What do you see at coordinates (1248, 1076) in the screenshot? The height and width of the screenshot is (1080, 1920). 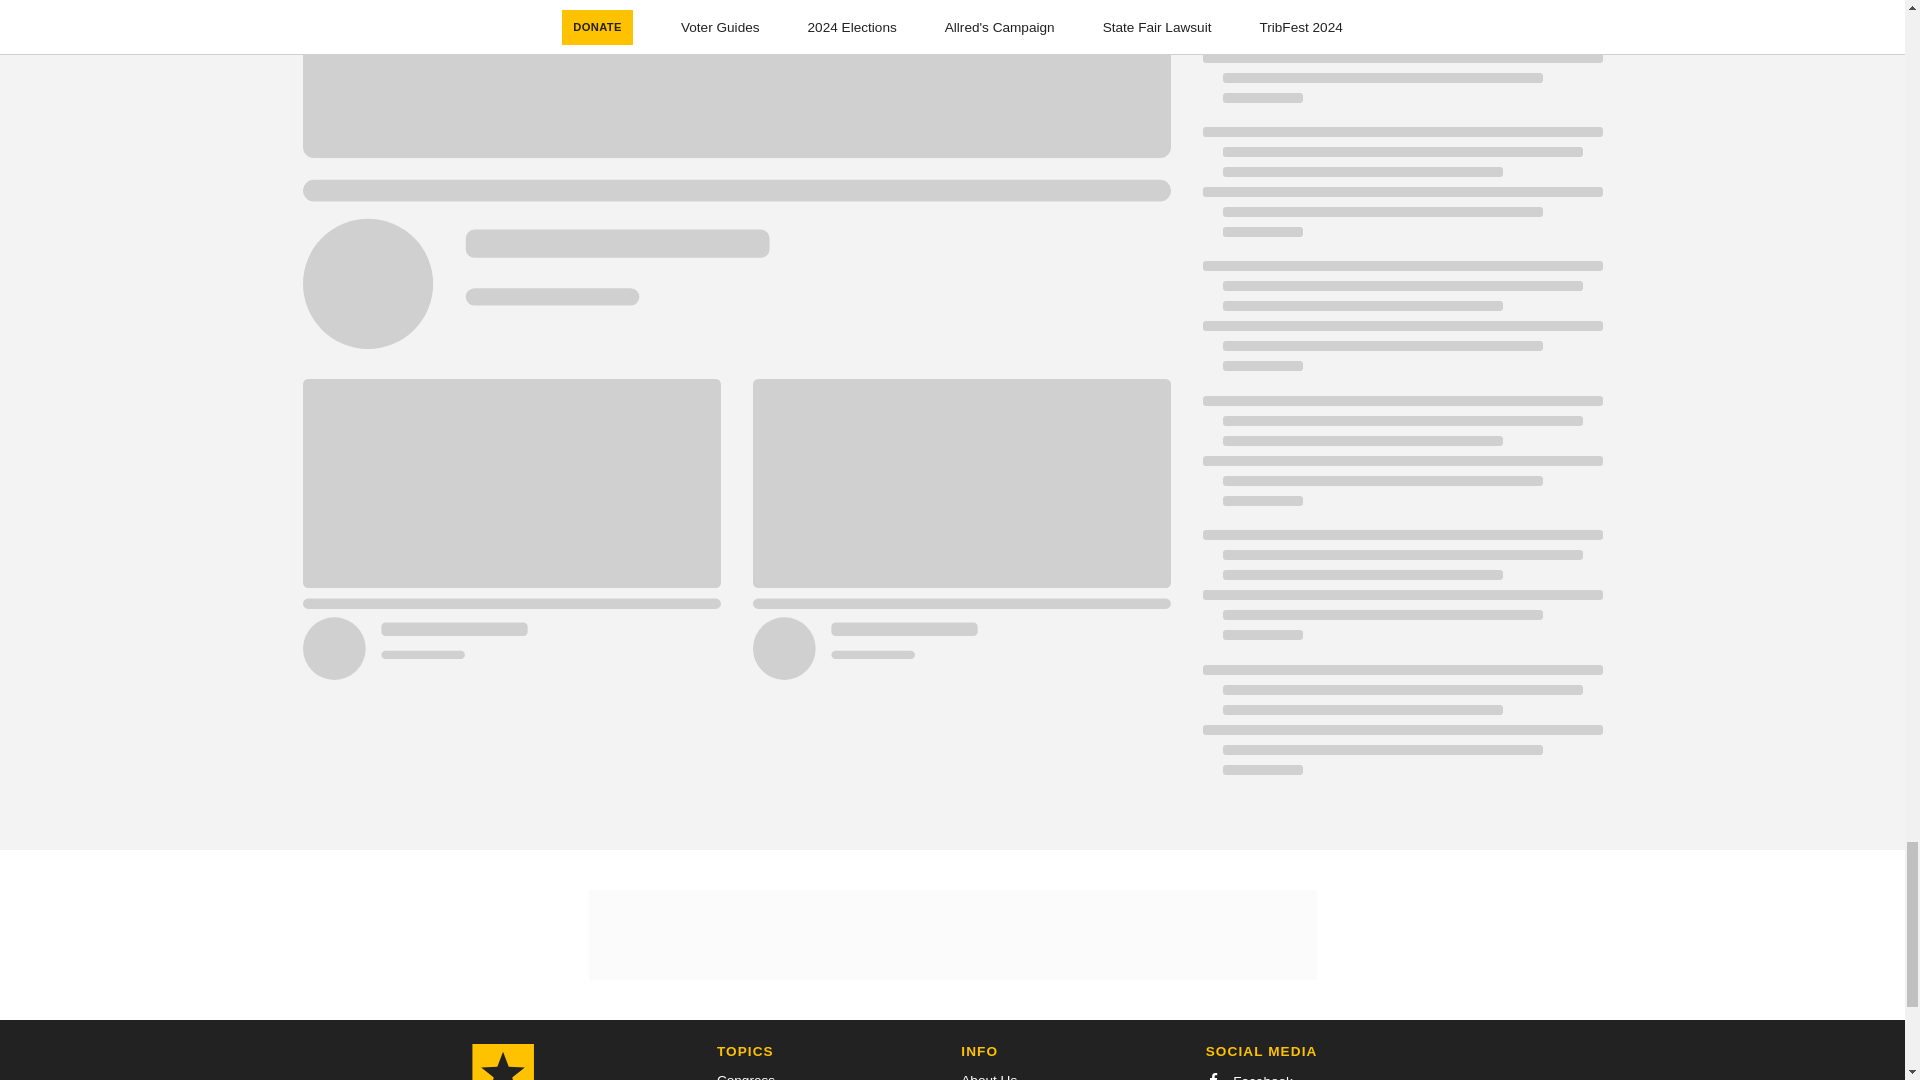 I see `Facebook` at bounding box center [1248, 1076].